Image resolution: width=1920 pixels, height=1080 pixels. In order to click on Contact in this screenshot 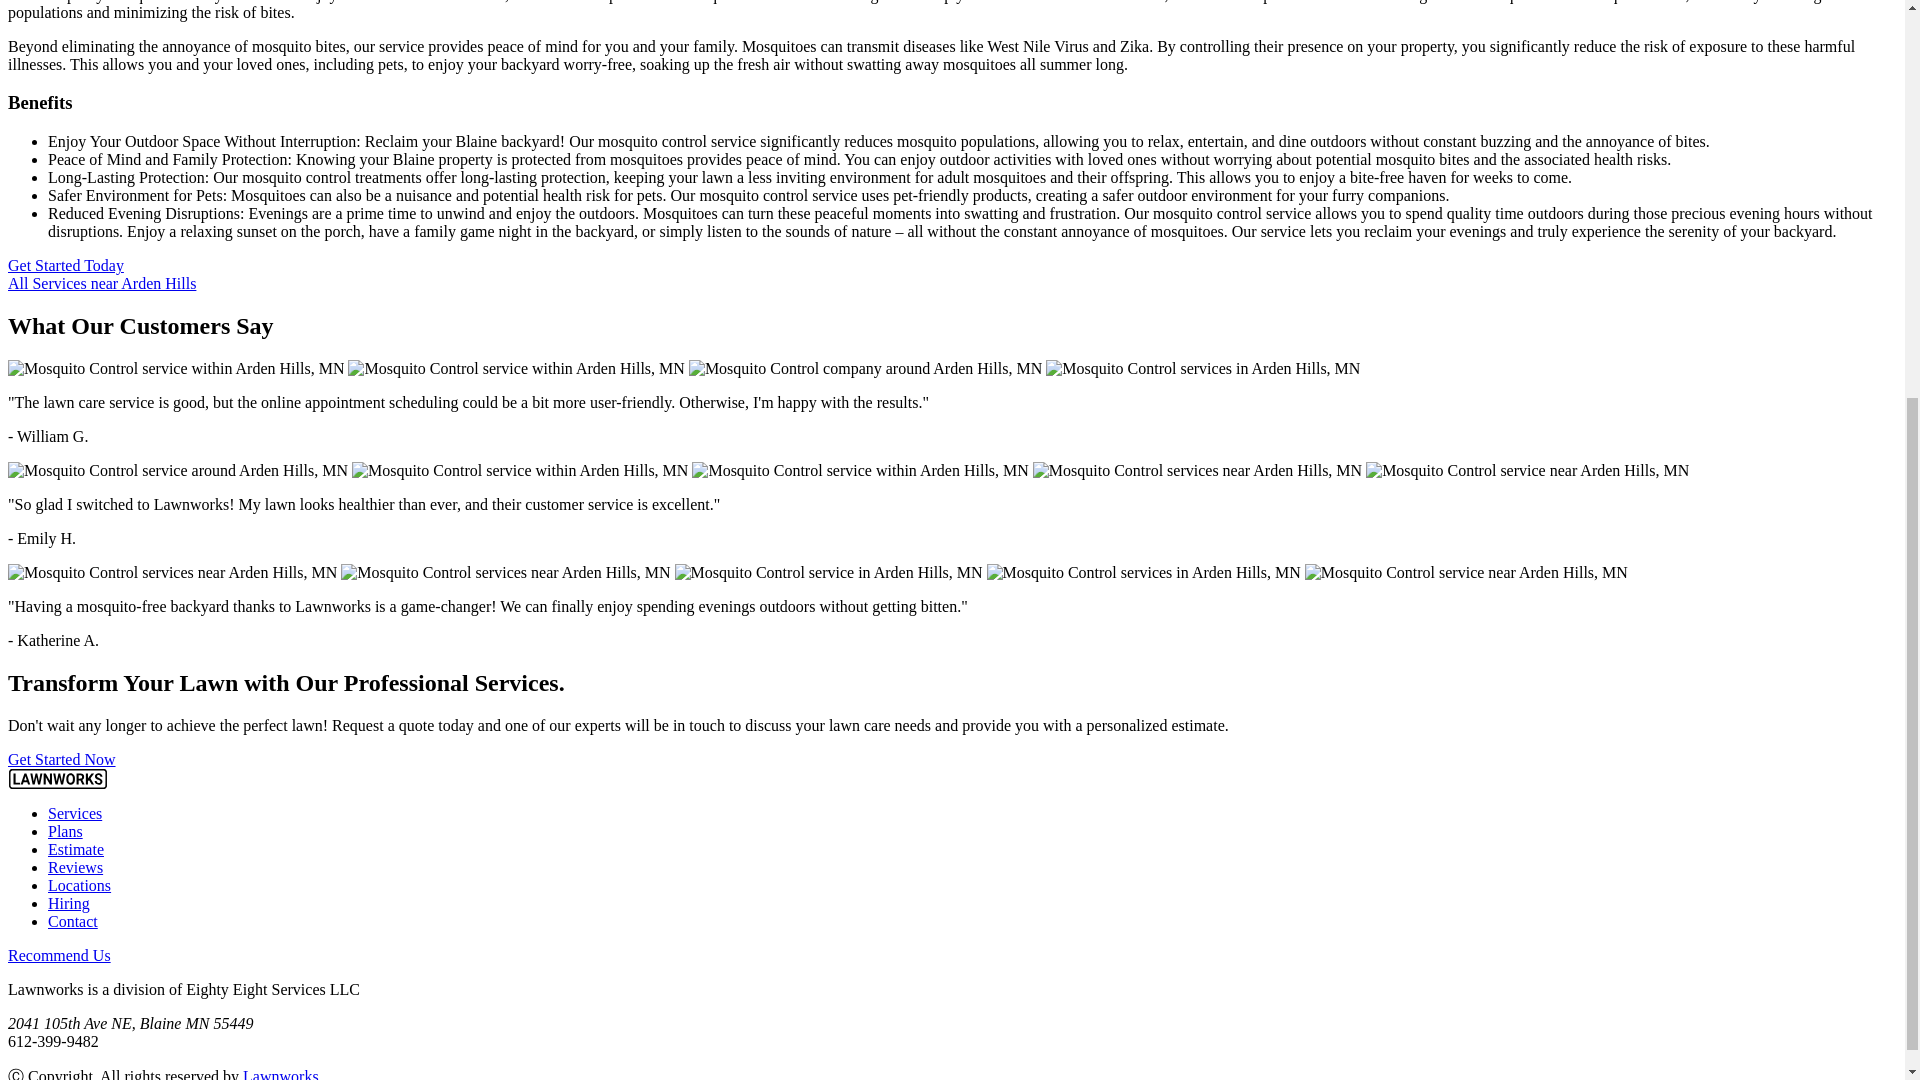, I will do `click(72, 920)`.